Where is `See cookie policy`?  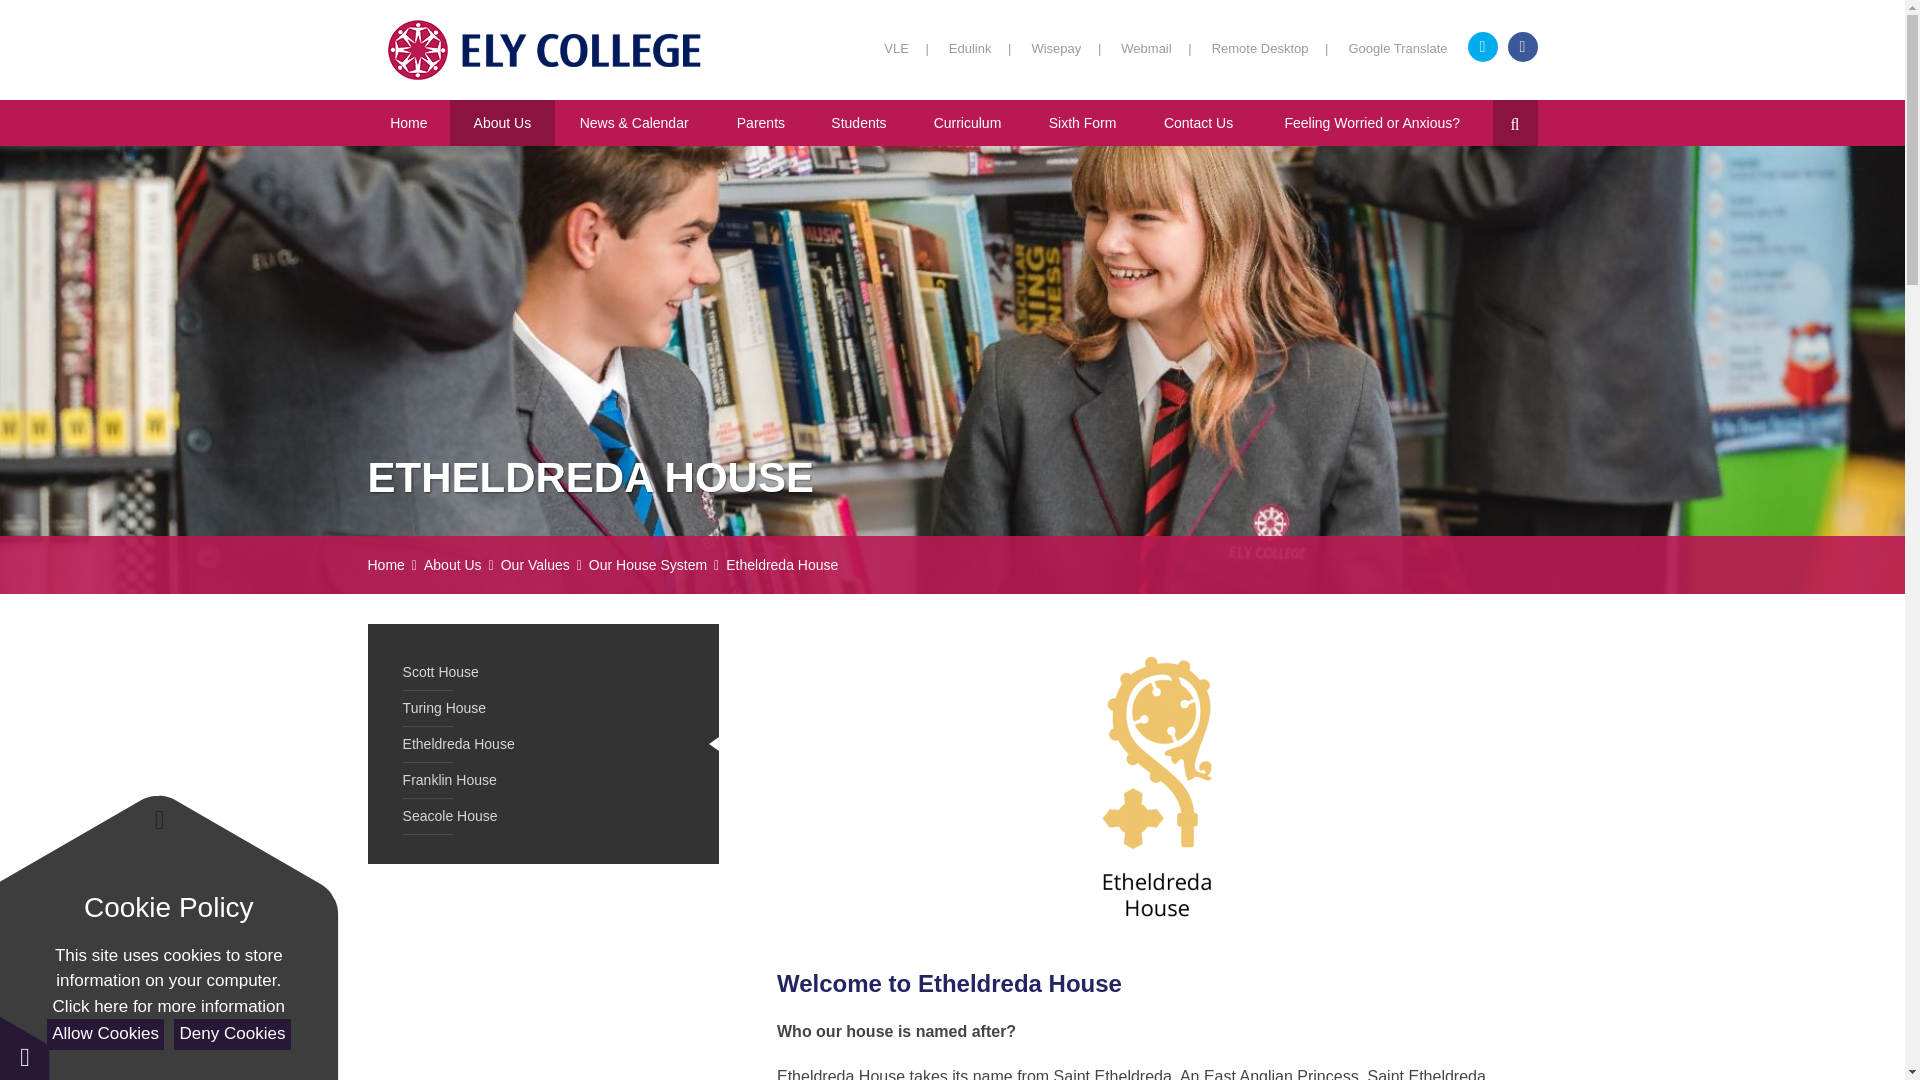 See cookie policy is located at coordinates (168, 1006).